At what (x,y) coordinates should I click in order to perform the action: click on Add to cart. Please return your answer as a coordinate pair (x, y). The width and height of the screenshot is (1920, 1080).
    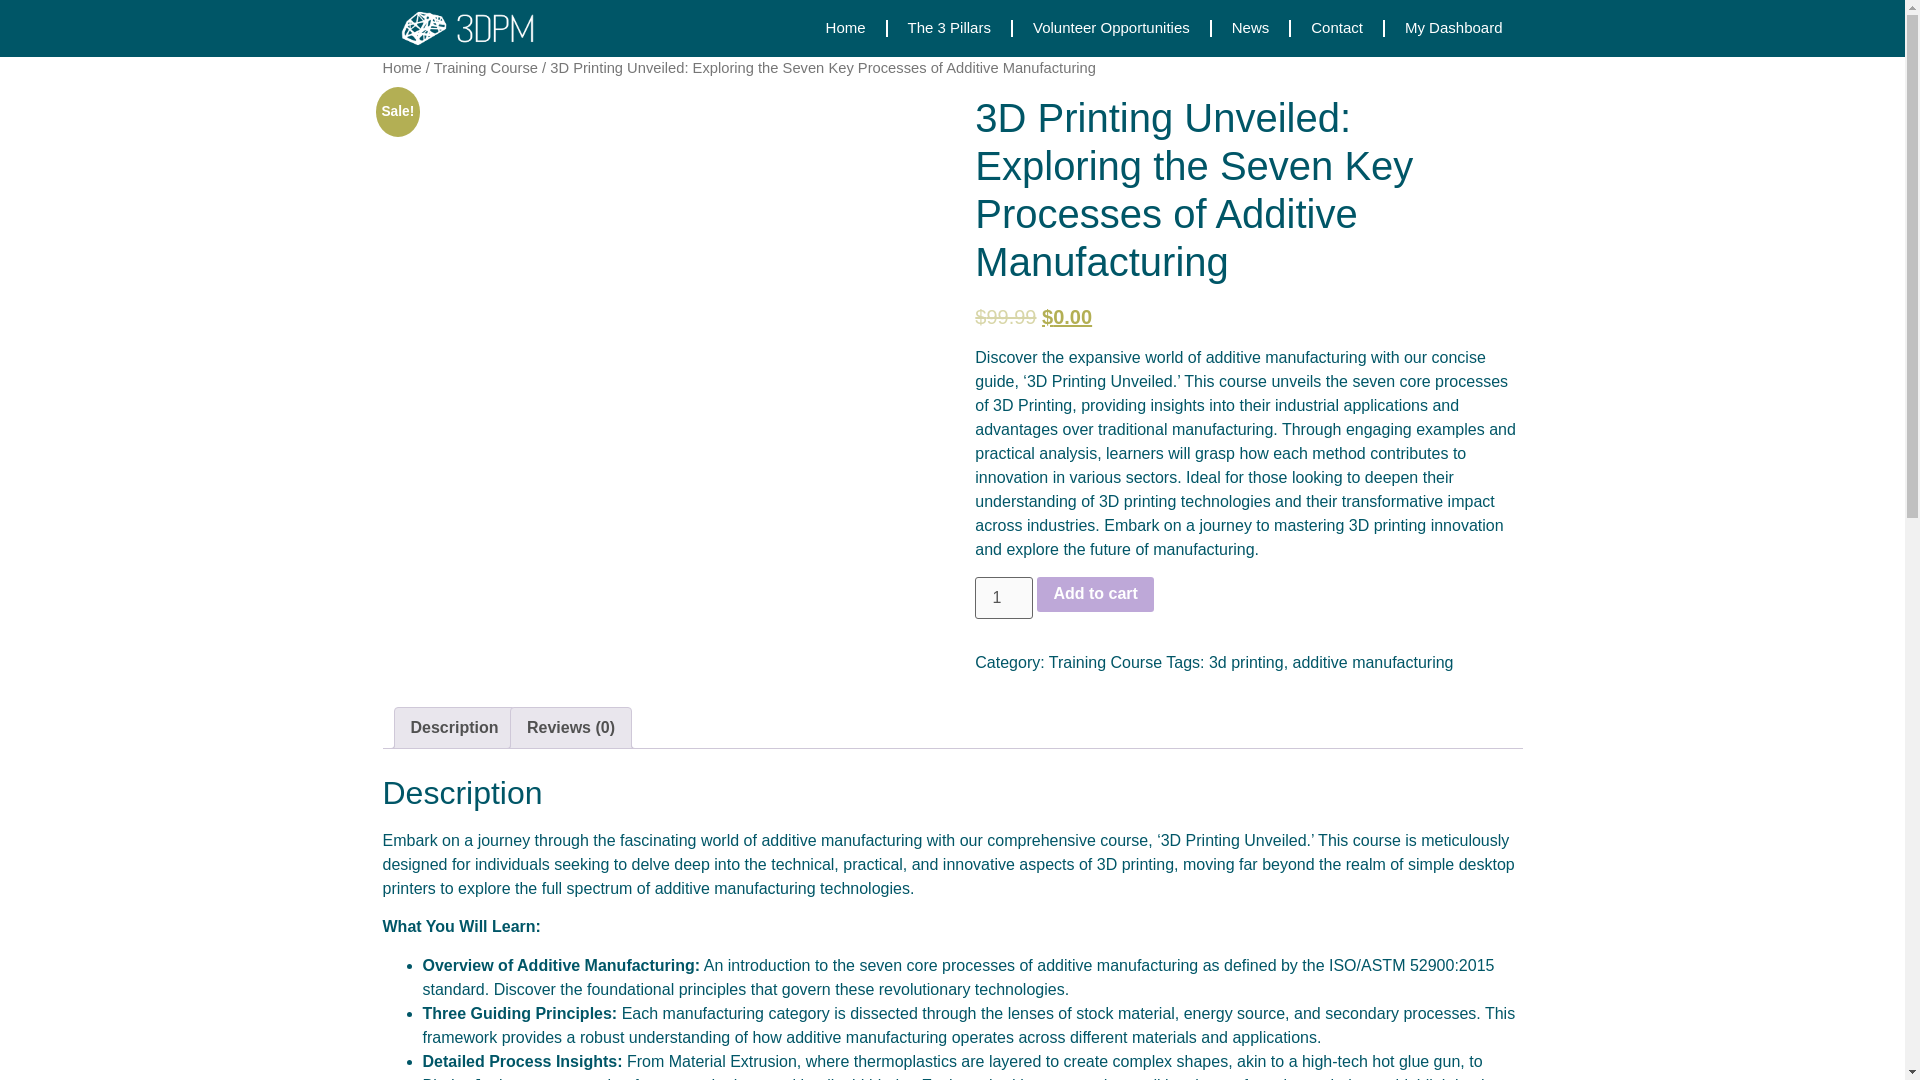
    Looking at the image, I should click on (1094, 594).